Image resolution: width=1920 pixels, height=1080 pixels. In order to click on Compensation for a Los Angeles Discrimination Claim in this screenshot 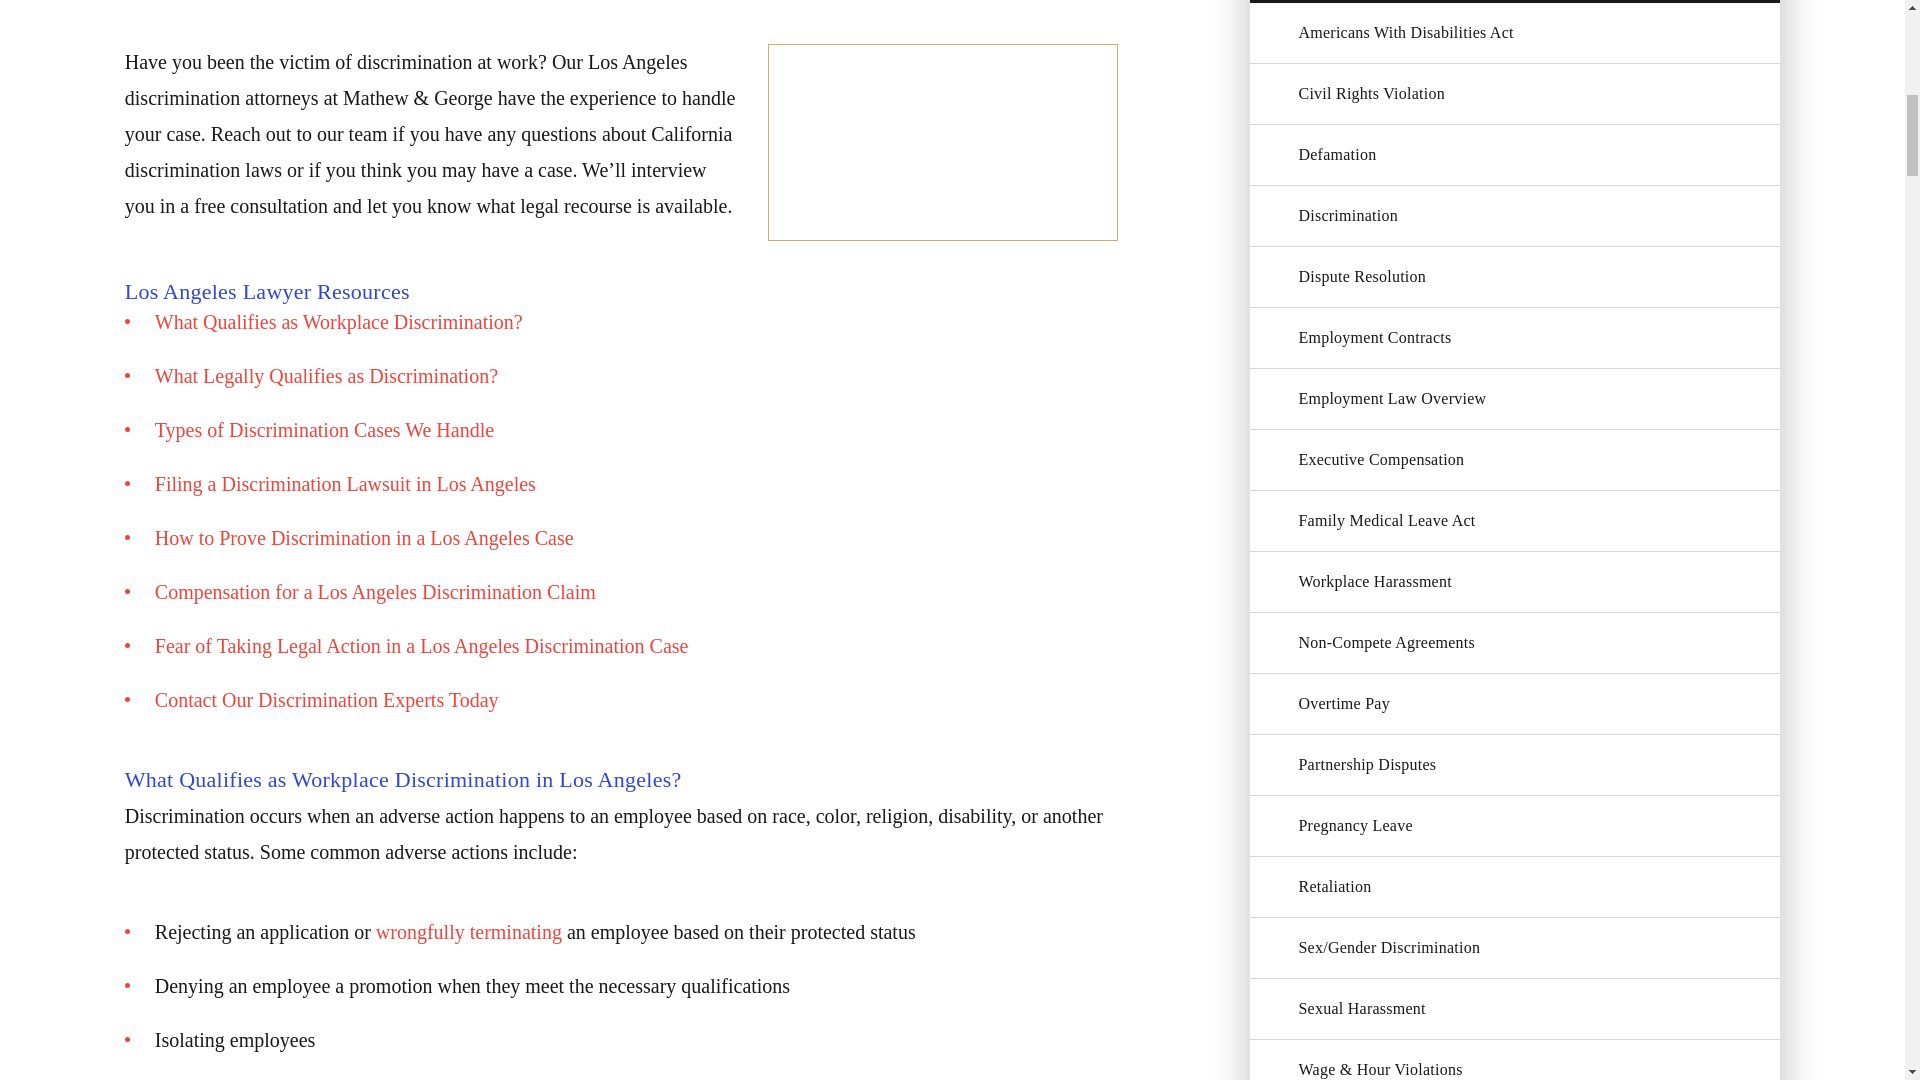, I will do `click(375, 592)`.